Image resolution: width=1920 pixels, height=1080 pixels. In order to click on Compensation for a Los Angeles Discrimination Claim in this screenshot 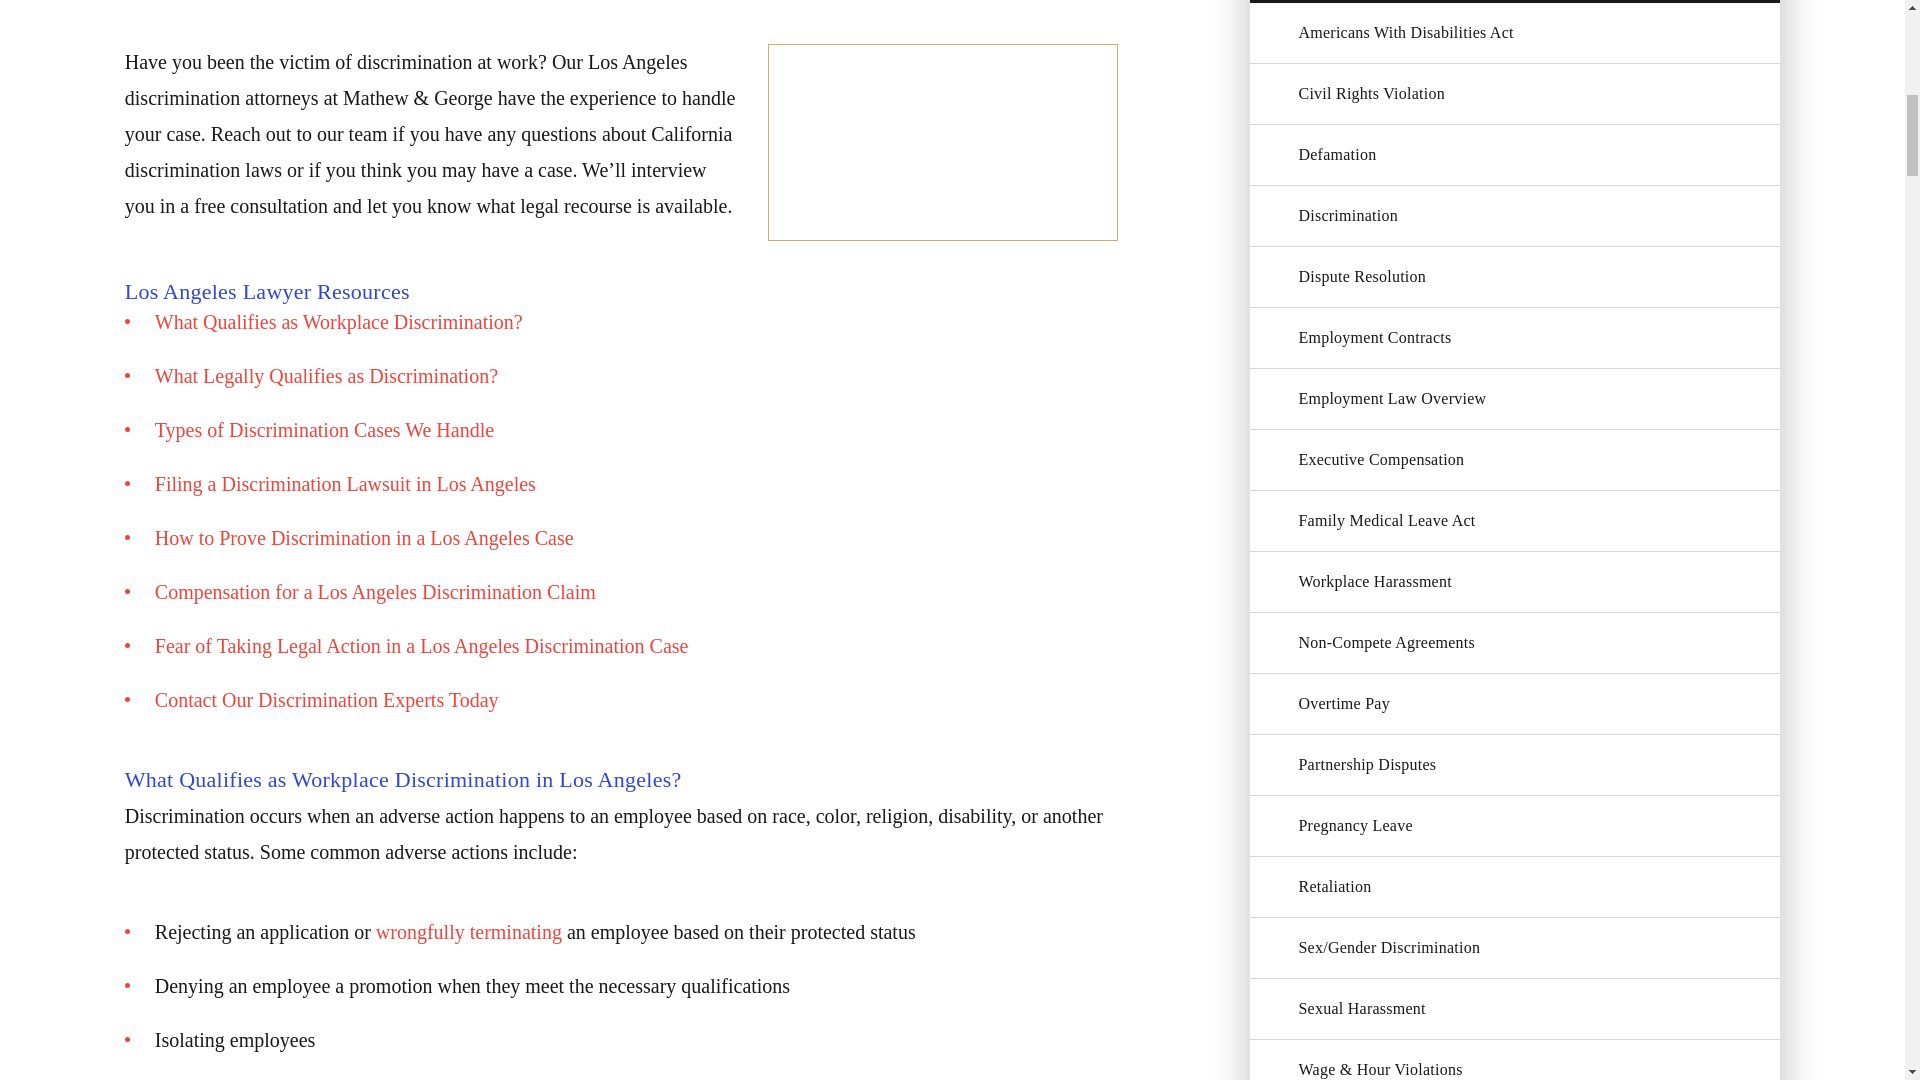, I will do `click(375, 592)`.